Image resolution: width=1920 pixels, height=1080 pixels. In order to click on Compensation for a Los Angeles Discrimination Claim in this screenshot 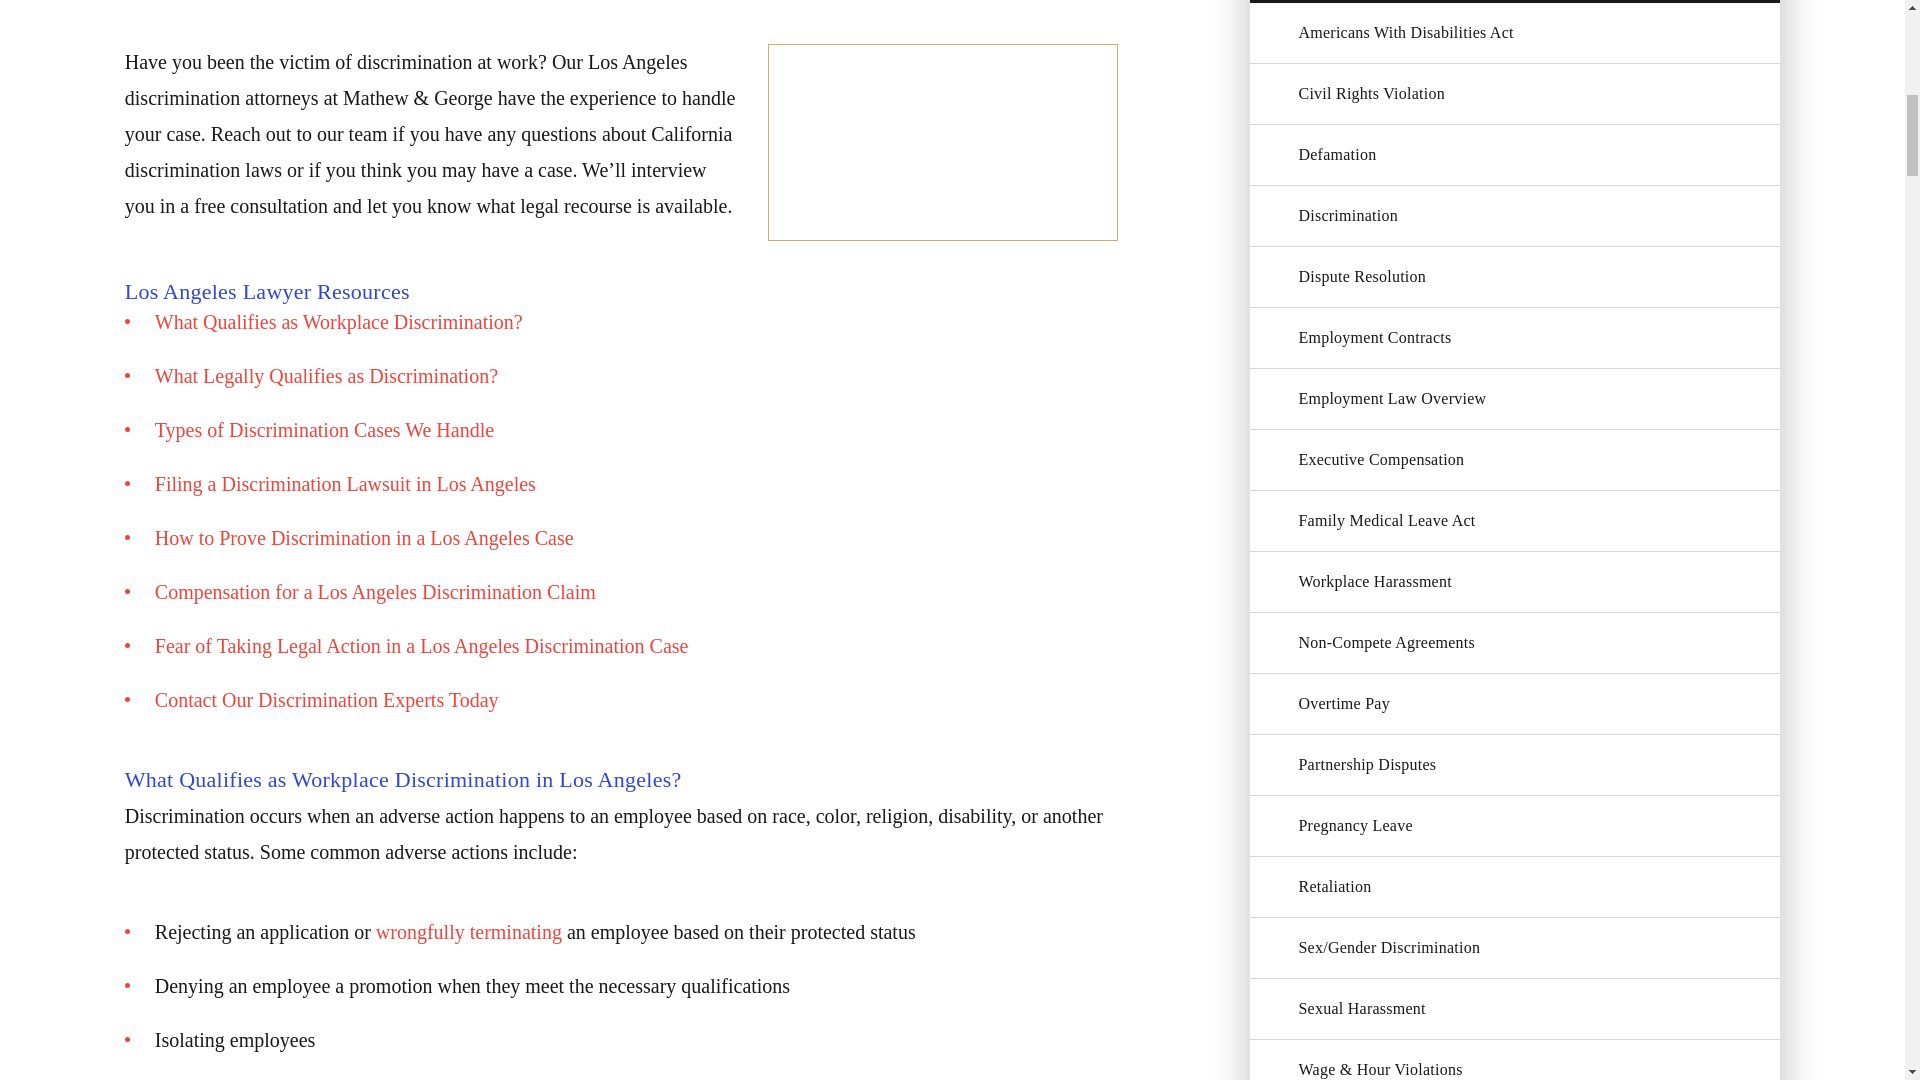, I will do `click(375, 592)`.